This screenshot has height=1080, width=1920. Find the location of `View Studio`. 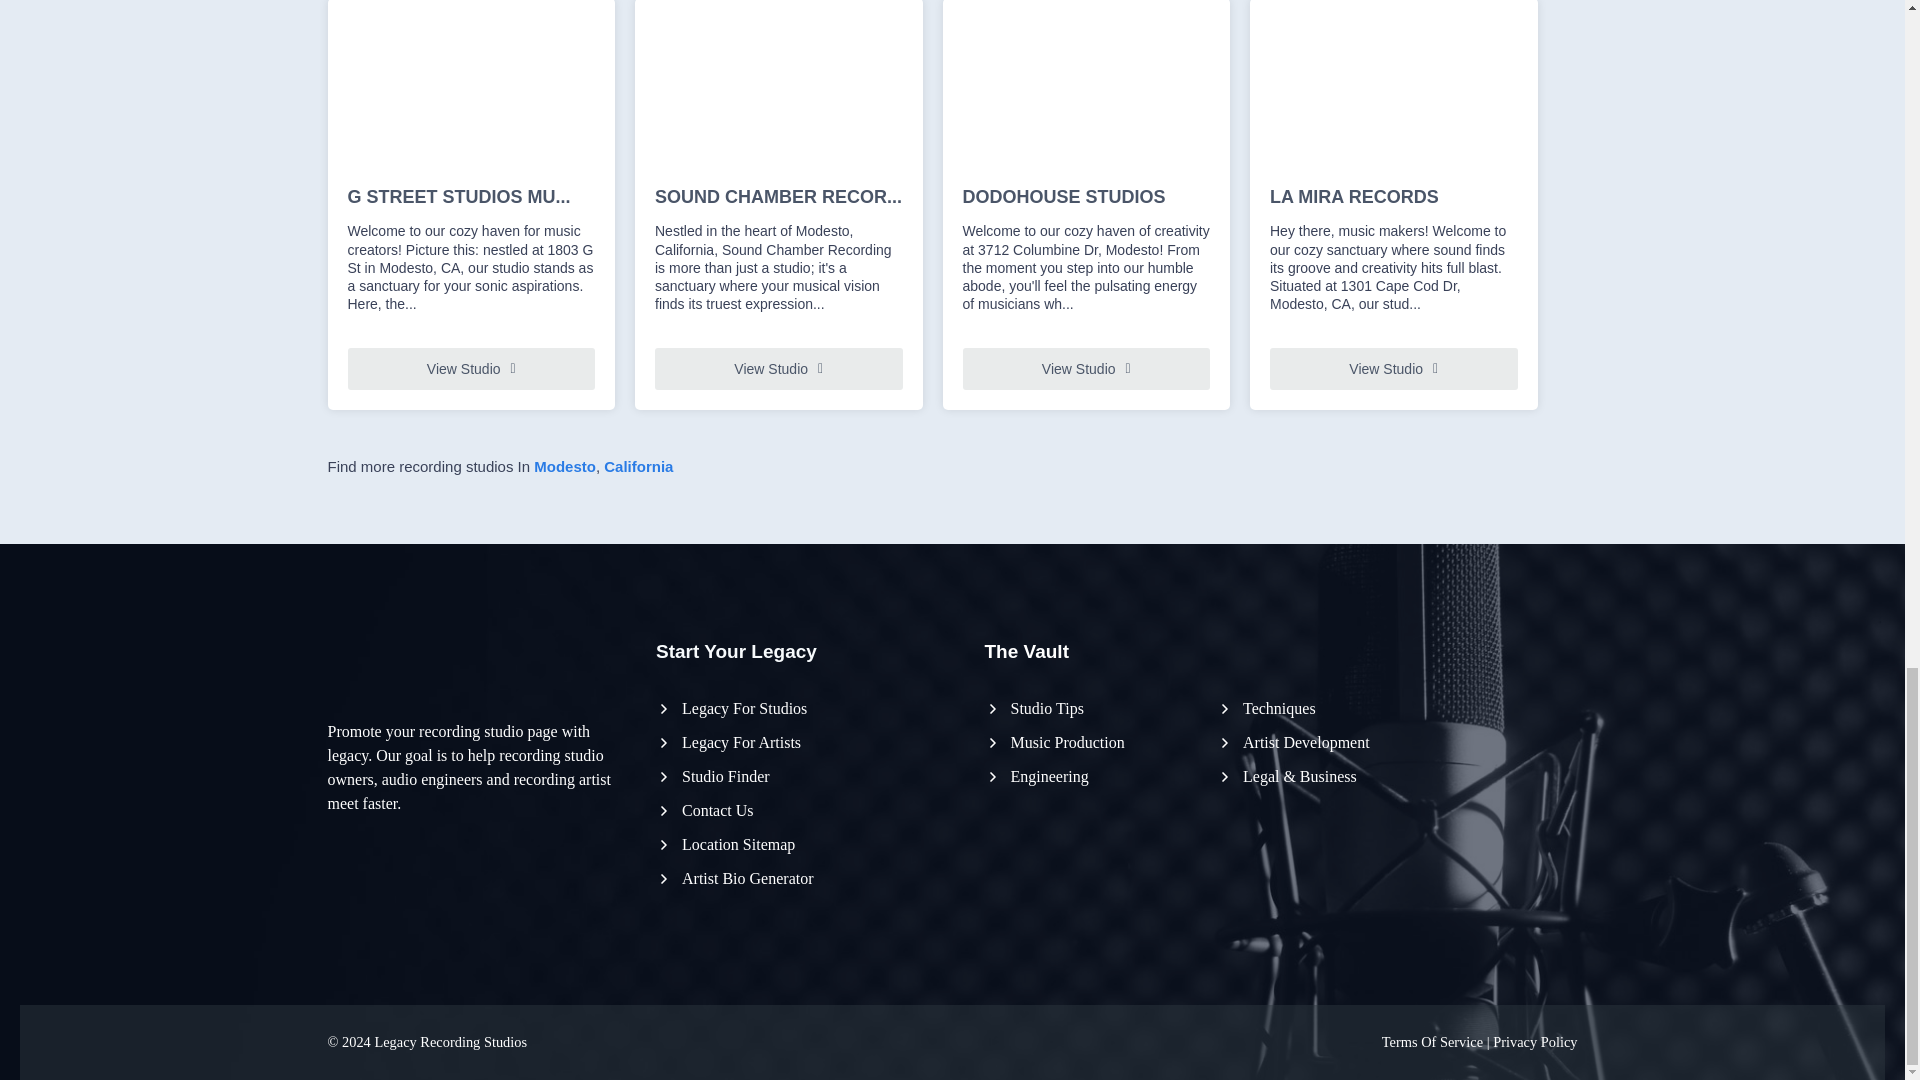

View Studio is located at coordinates (1085, 368).